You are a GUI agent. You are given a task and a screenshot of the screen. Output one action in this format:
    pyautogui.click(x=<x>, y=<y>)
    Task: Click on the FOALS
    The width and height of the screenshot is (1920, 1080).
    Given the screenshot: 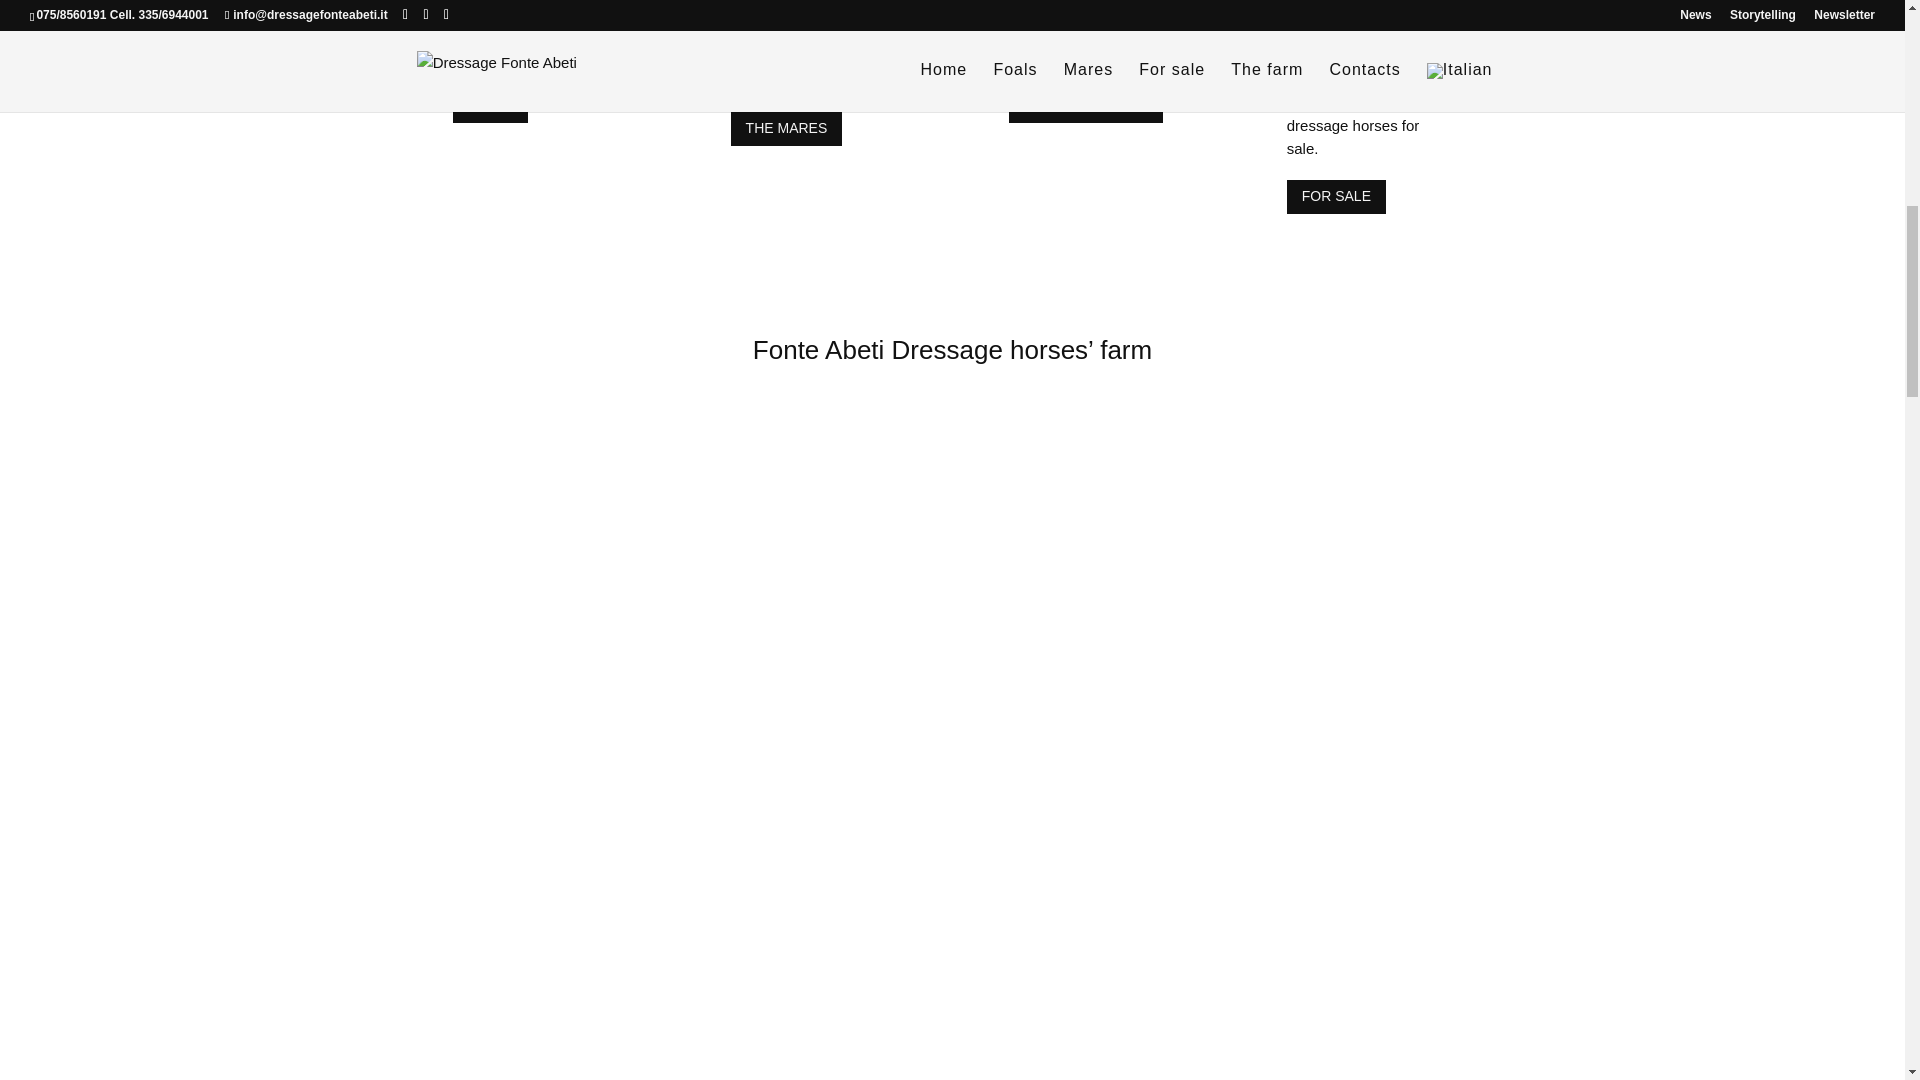 What is the action you would take?
    pyautogui.click(x=490, y=106)
    